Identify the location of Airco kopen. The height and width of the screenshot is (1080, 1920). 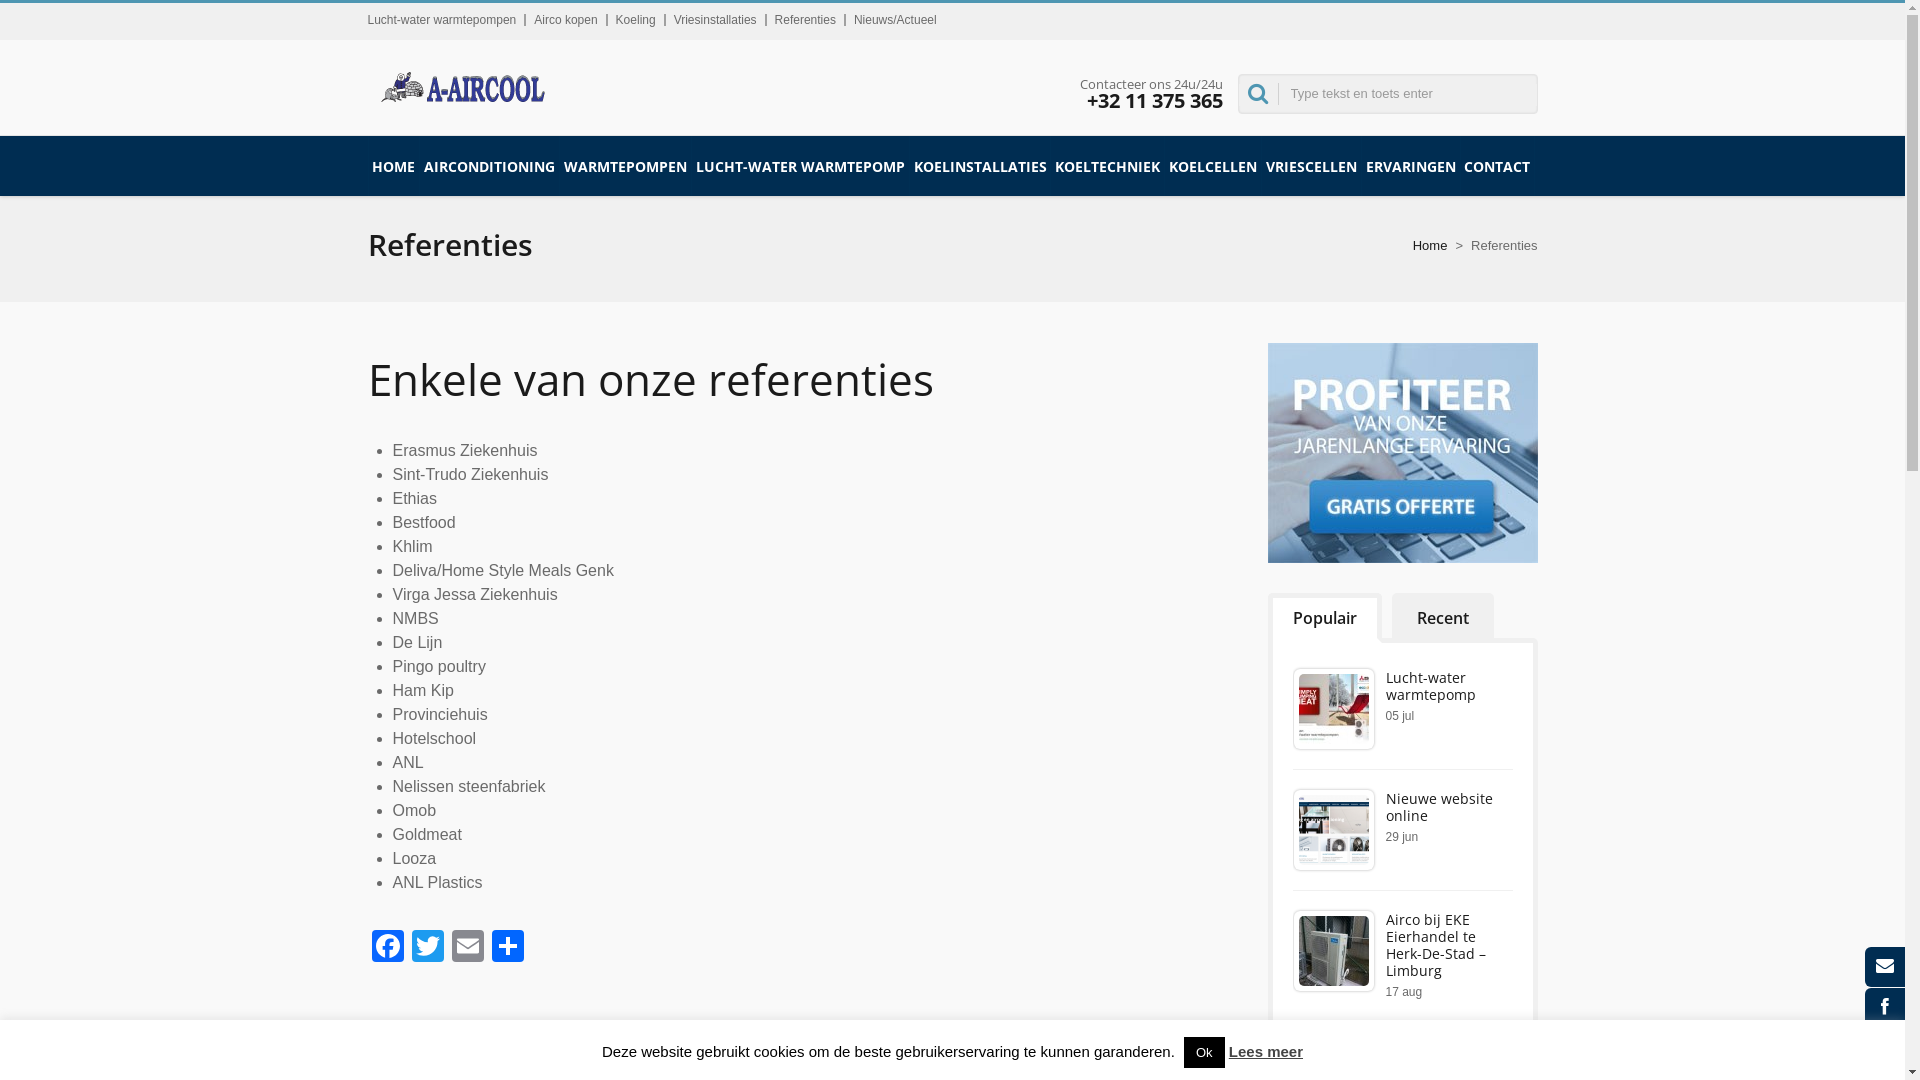
(566, 20).